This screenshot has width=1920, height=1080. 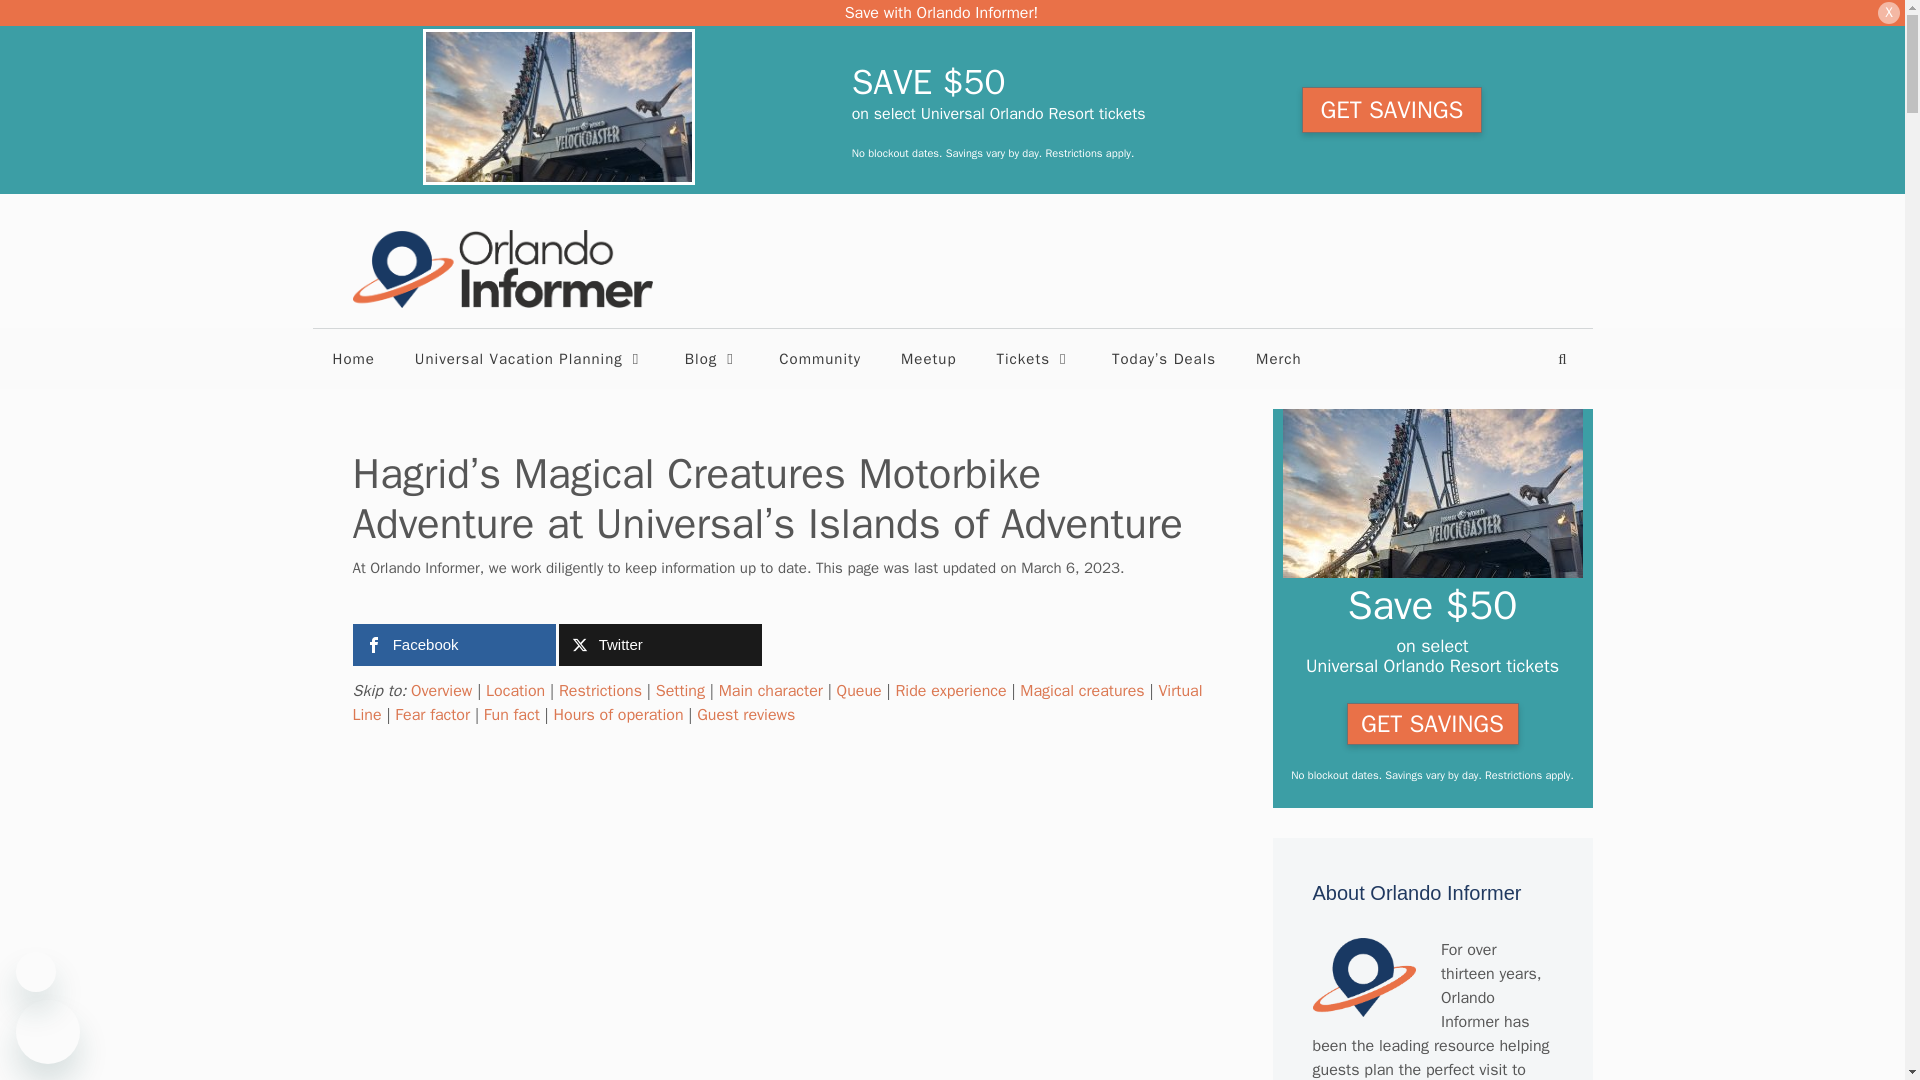 I want to click on Restrictions, so click(x=600, y=690).